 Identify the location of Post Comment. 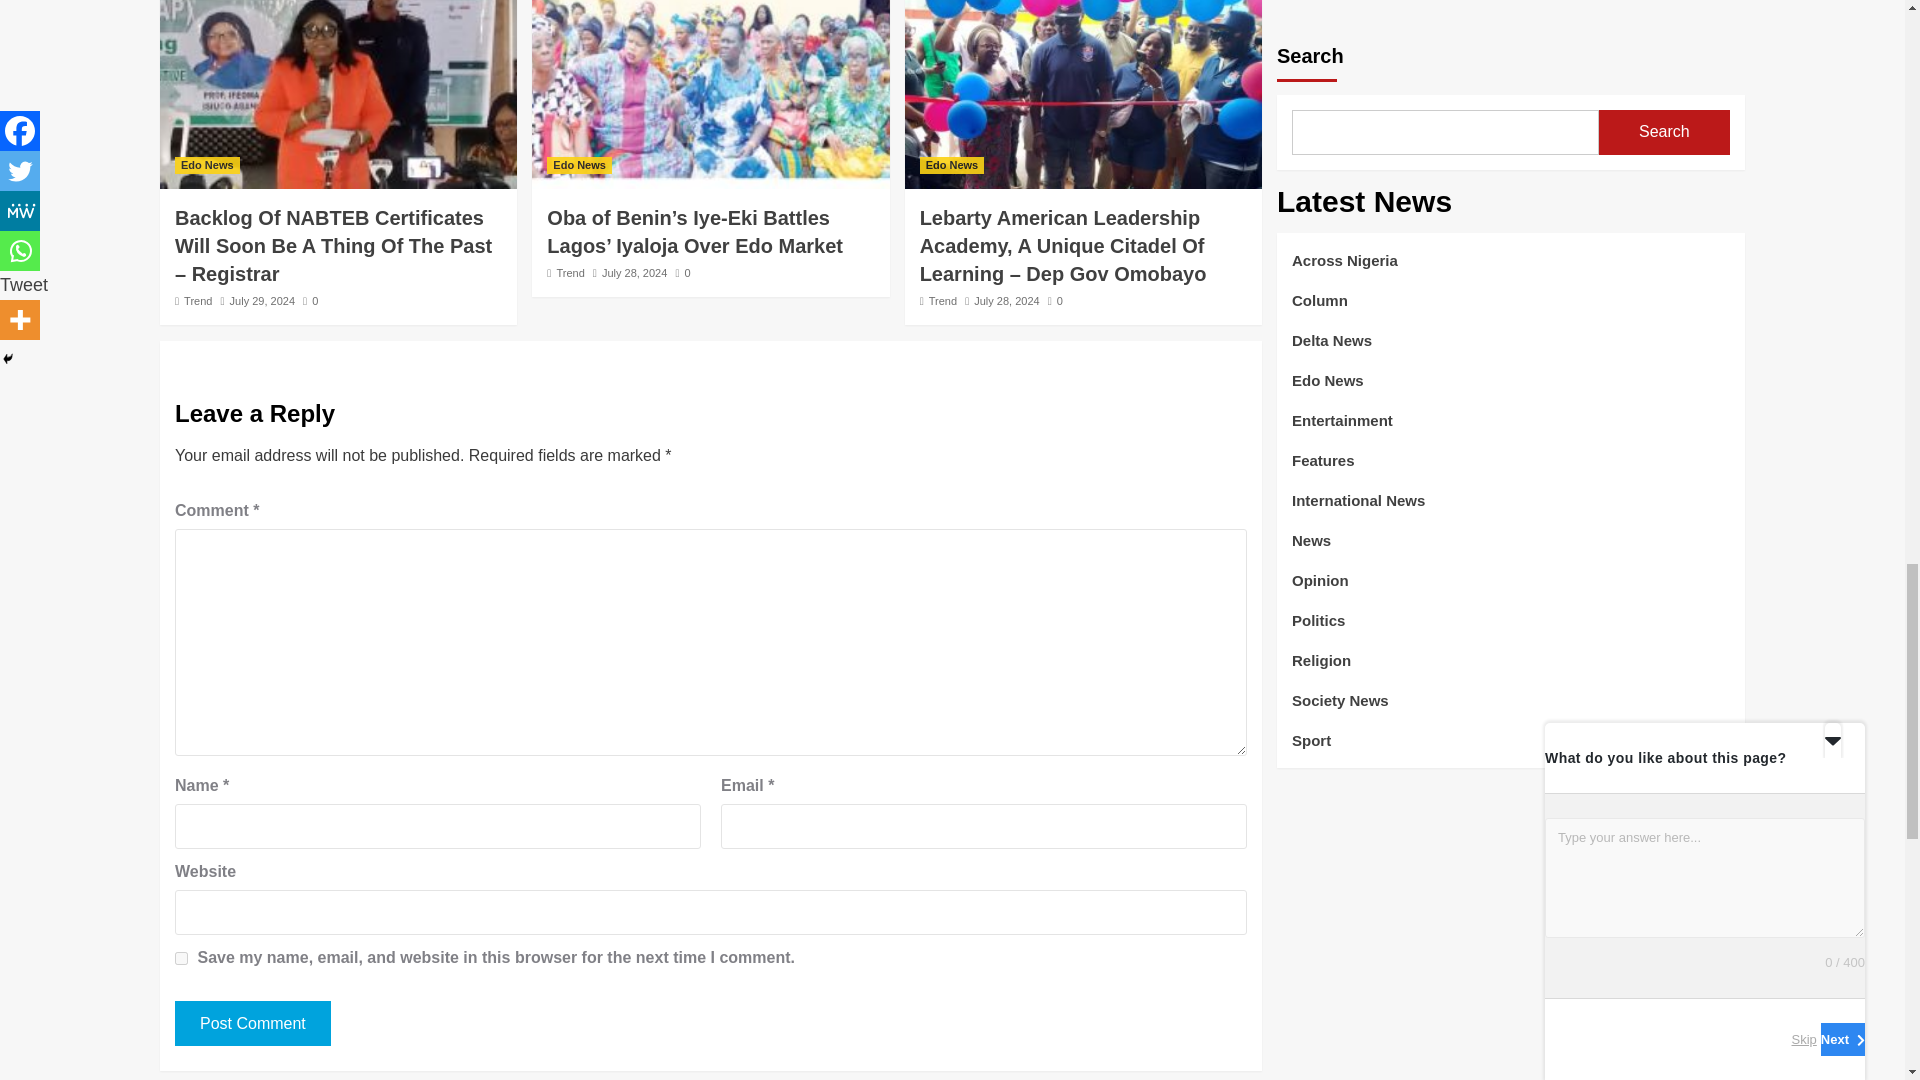
(252, 1024).